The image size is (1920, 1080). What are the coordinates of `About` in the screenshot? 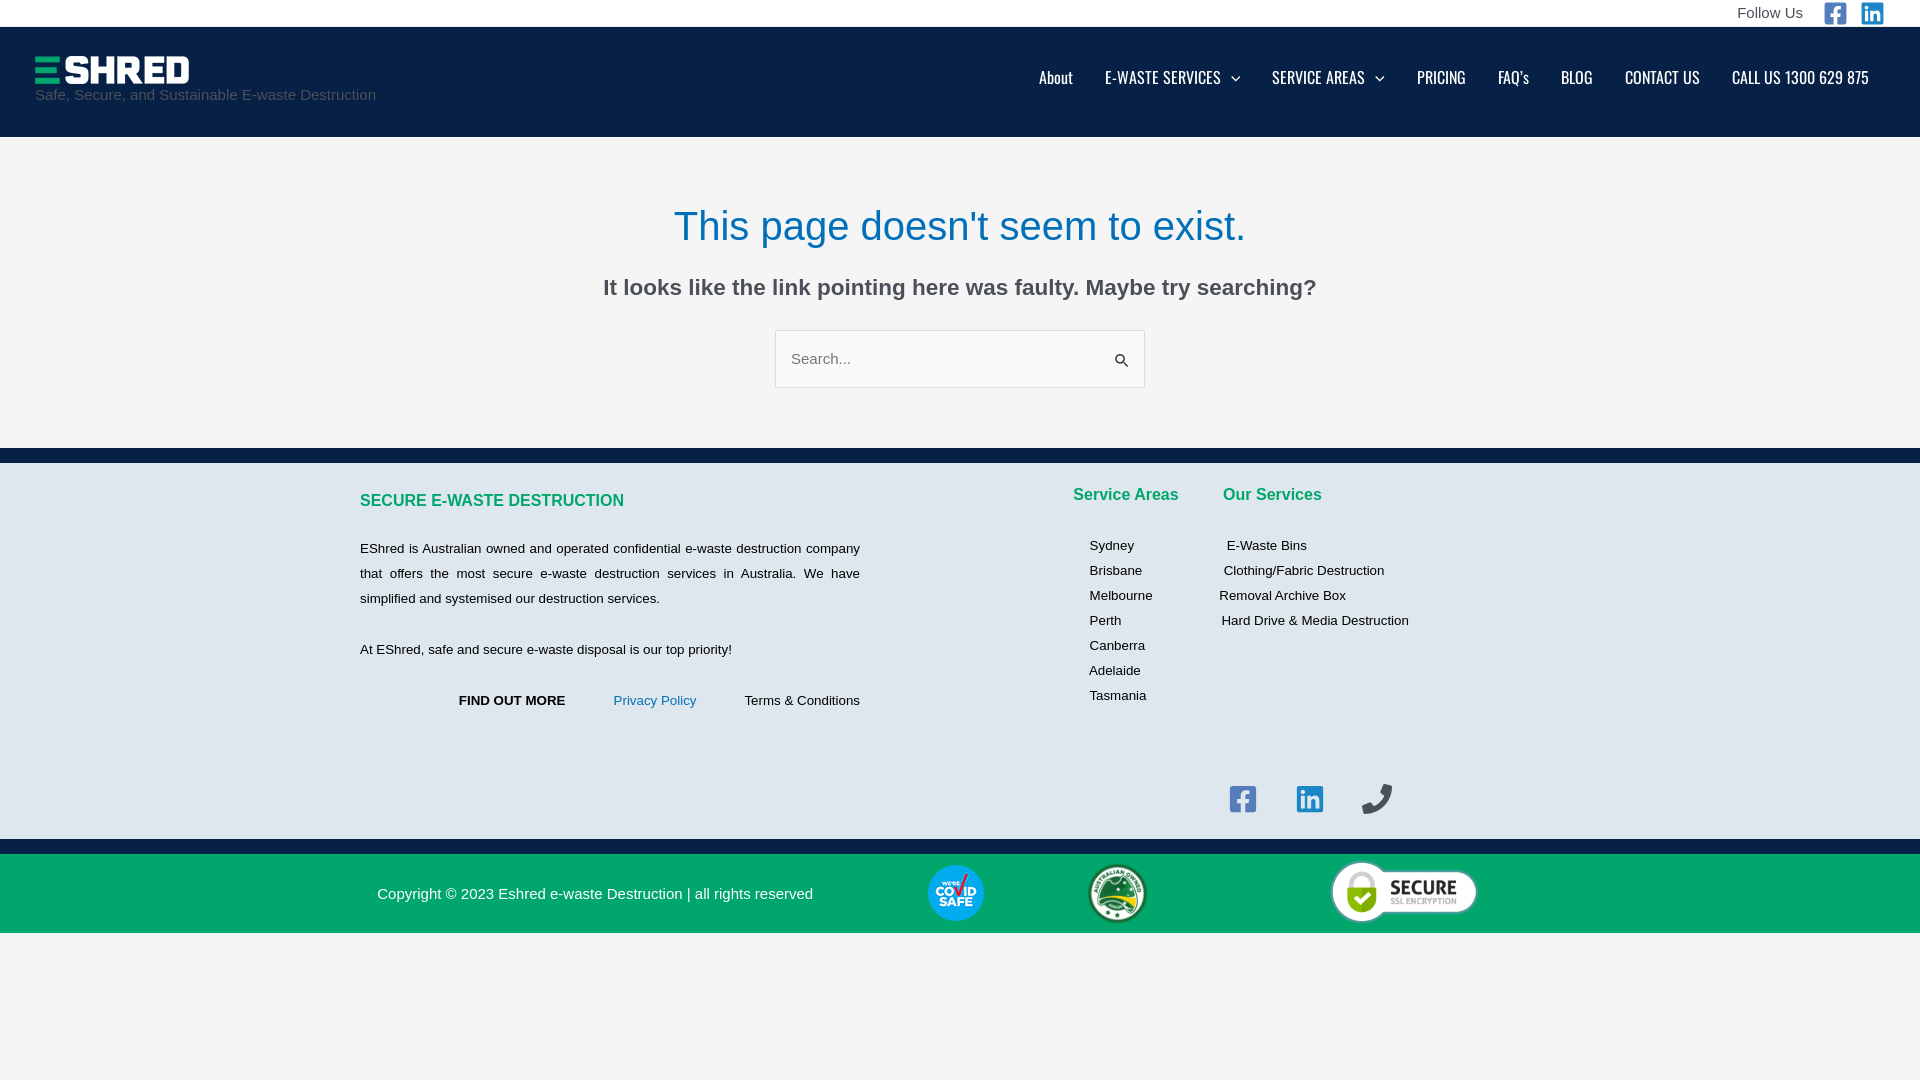 It's located at (1056, 82).